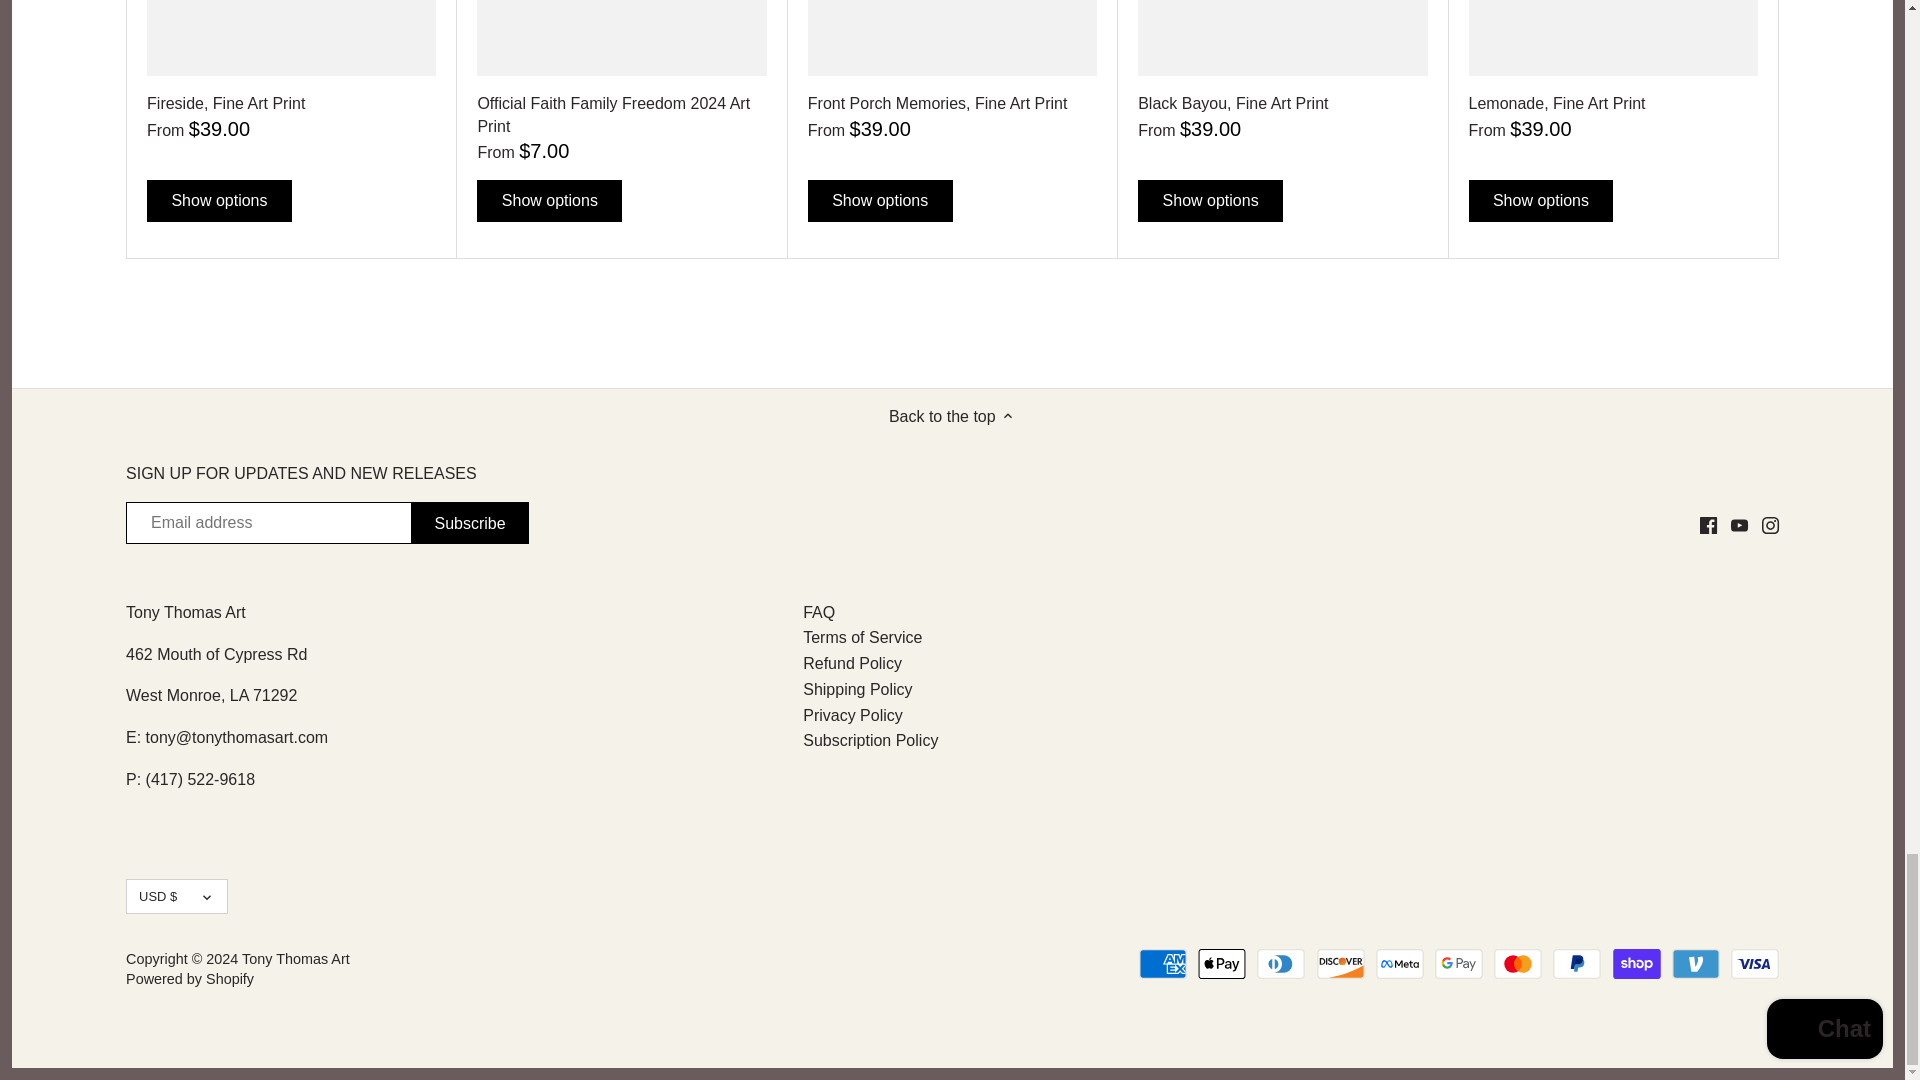  What do you see at coordinates (470, 523) in the screenshot?
I see `Subscribe` at bounding box center [470, 523].